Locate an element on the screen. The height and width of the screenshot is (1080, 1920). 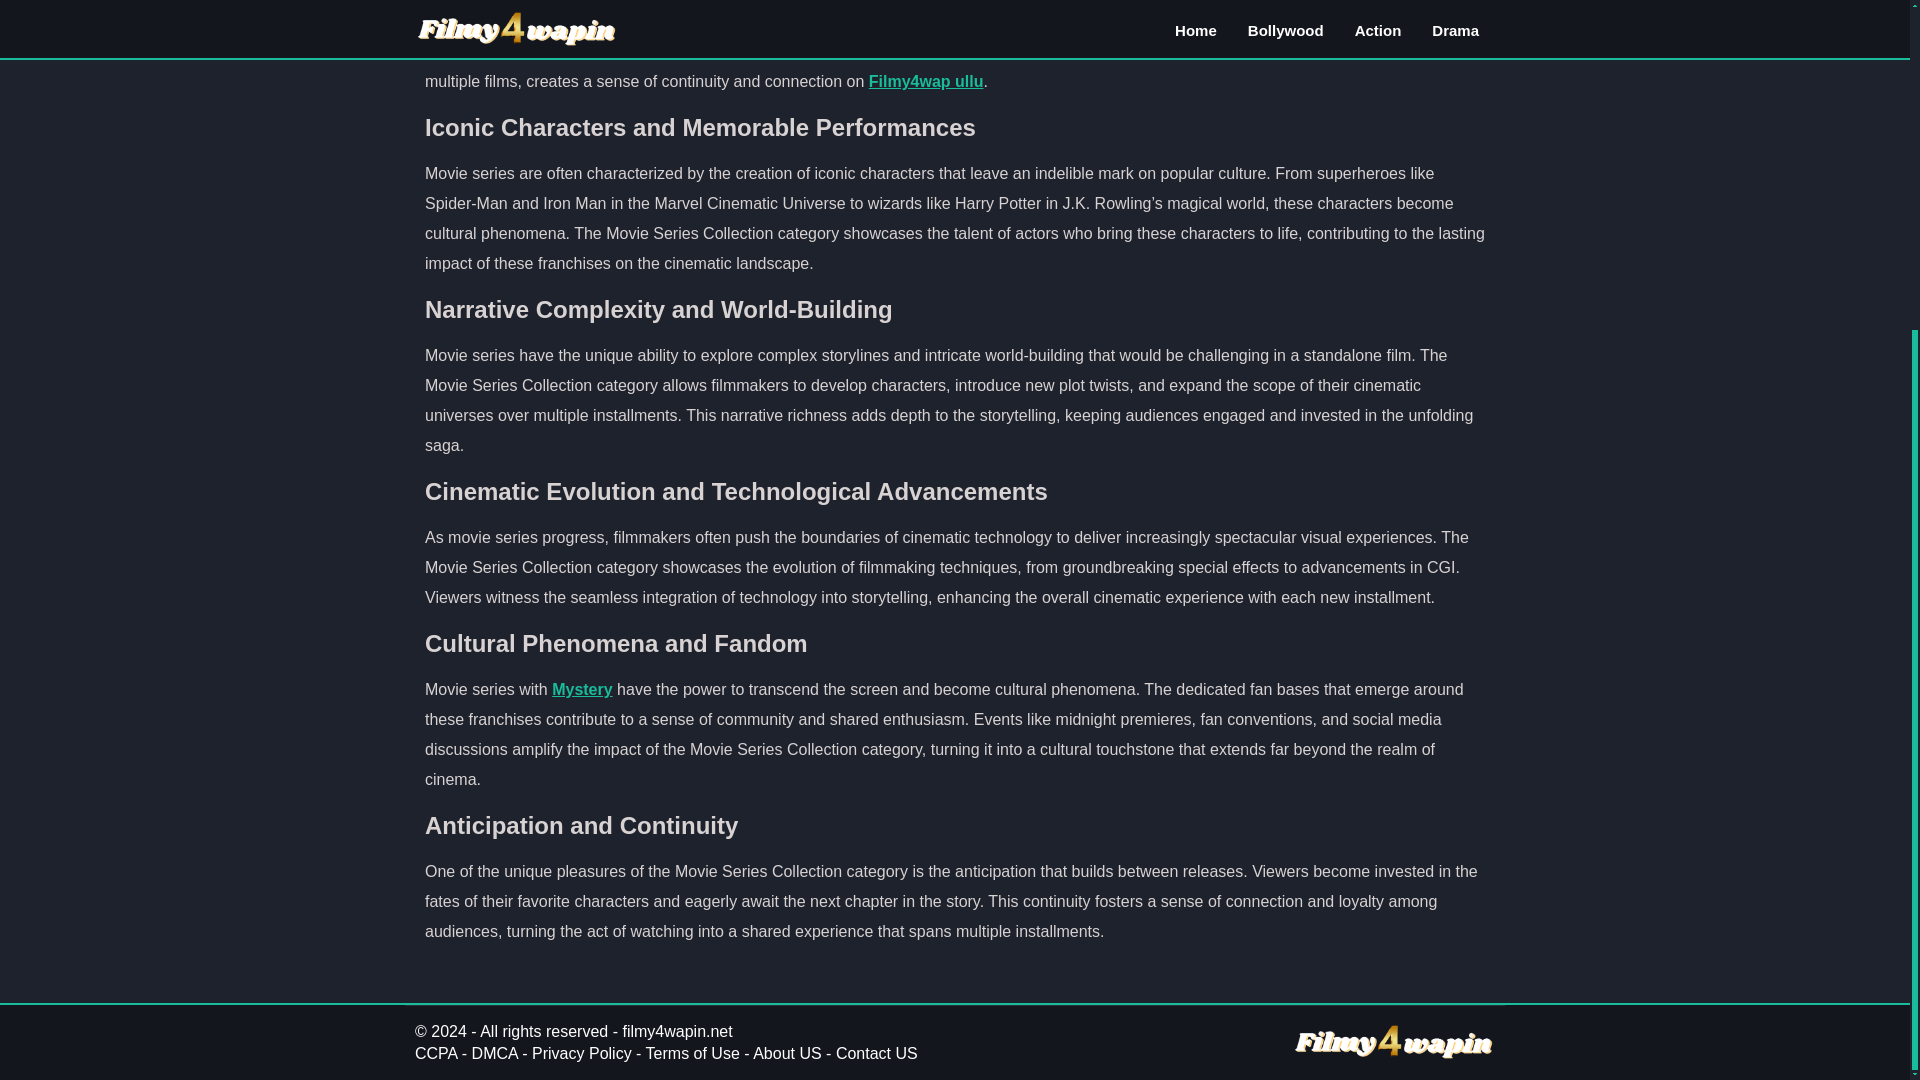
About US is located at coordinates (786, 1053).